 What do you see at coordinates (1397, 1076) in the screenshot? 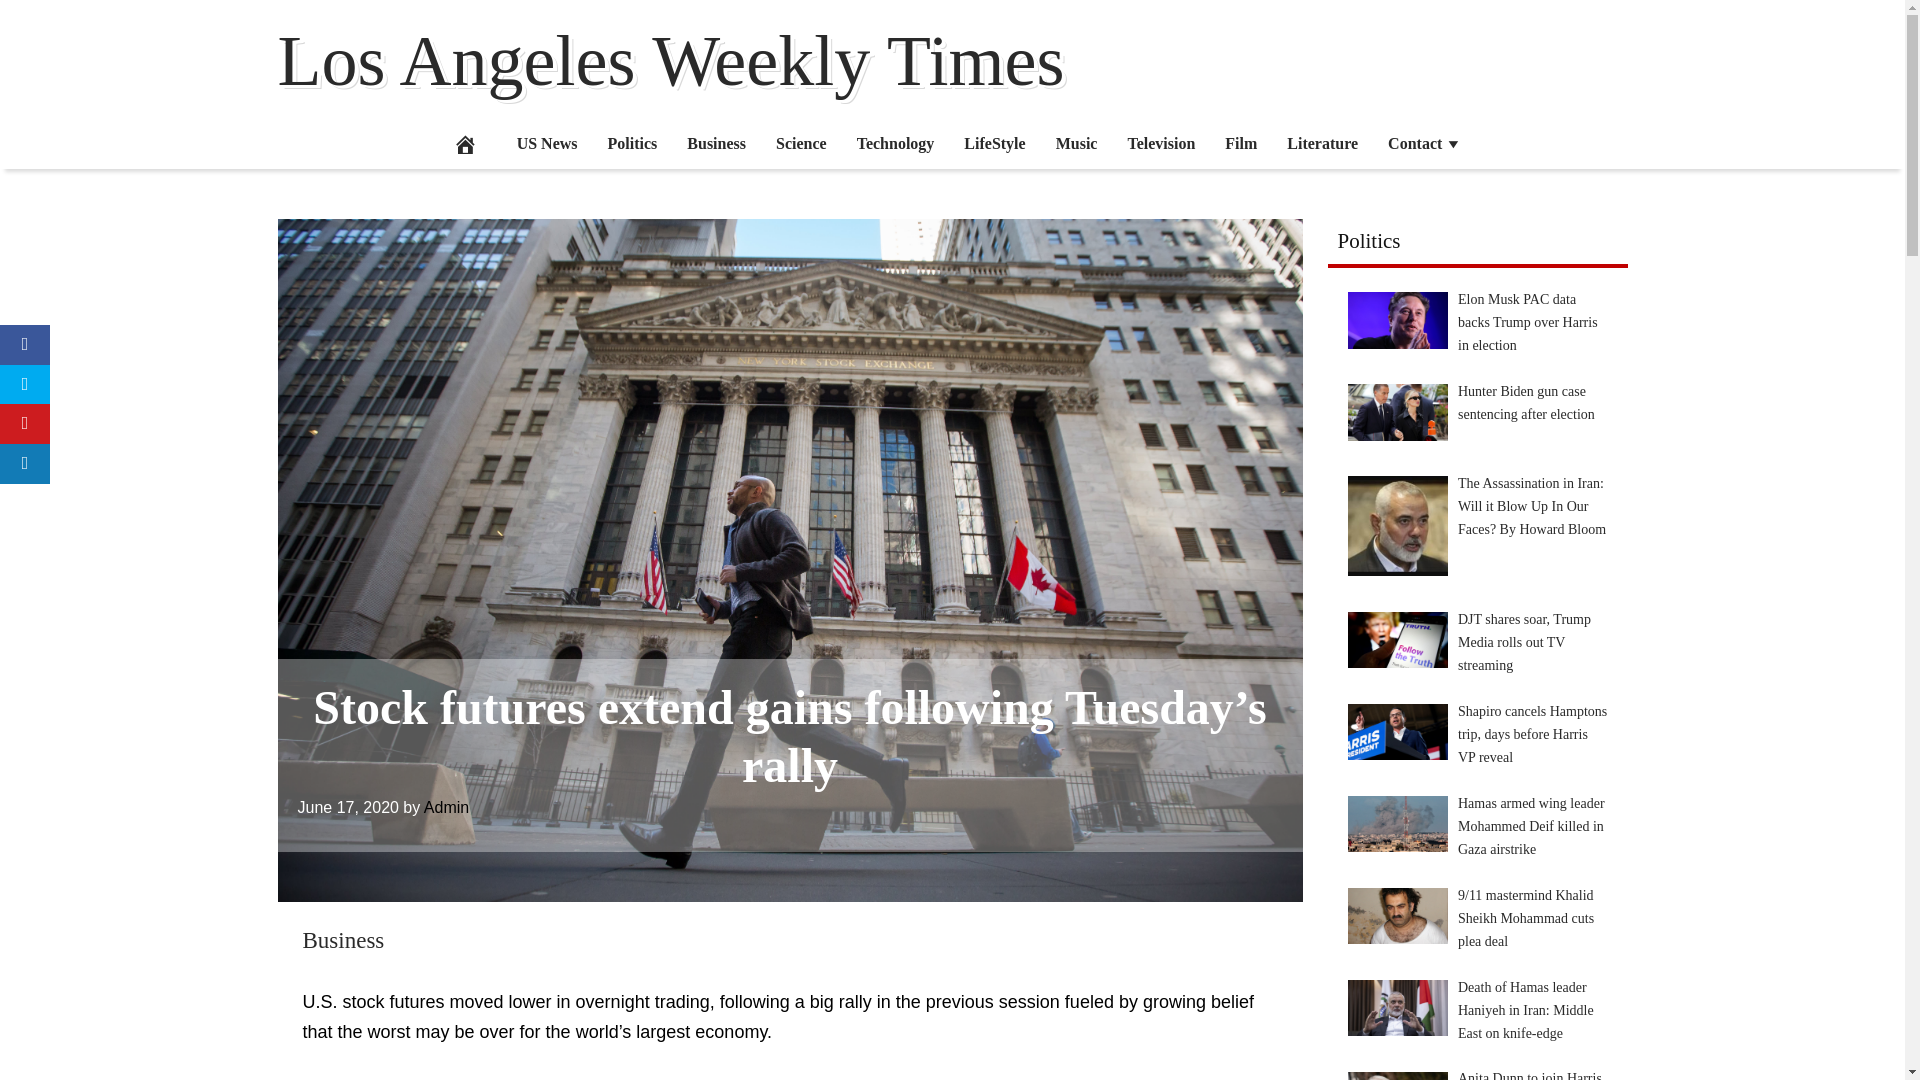
I see `Anita Dunn to join Harris super PAC` at bounding box center [1397, 1076].